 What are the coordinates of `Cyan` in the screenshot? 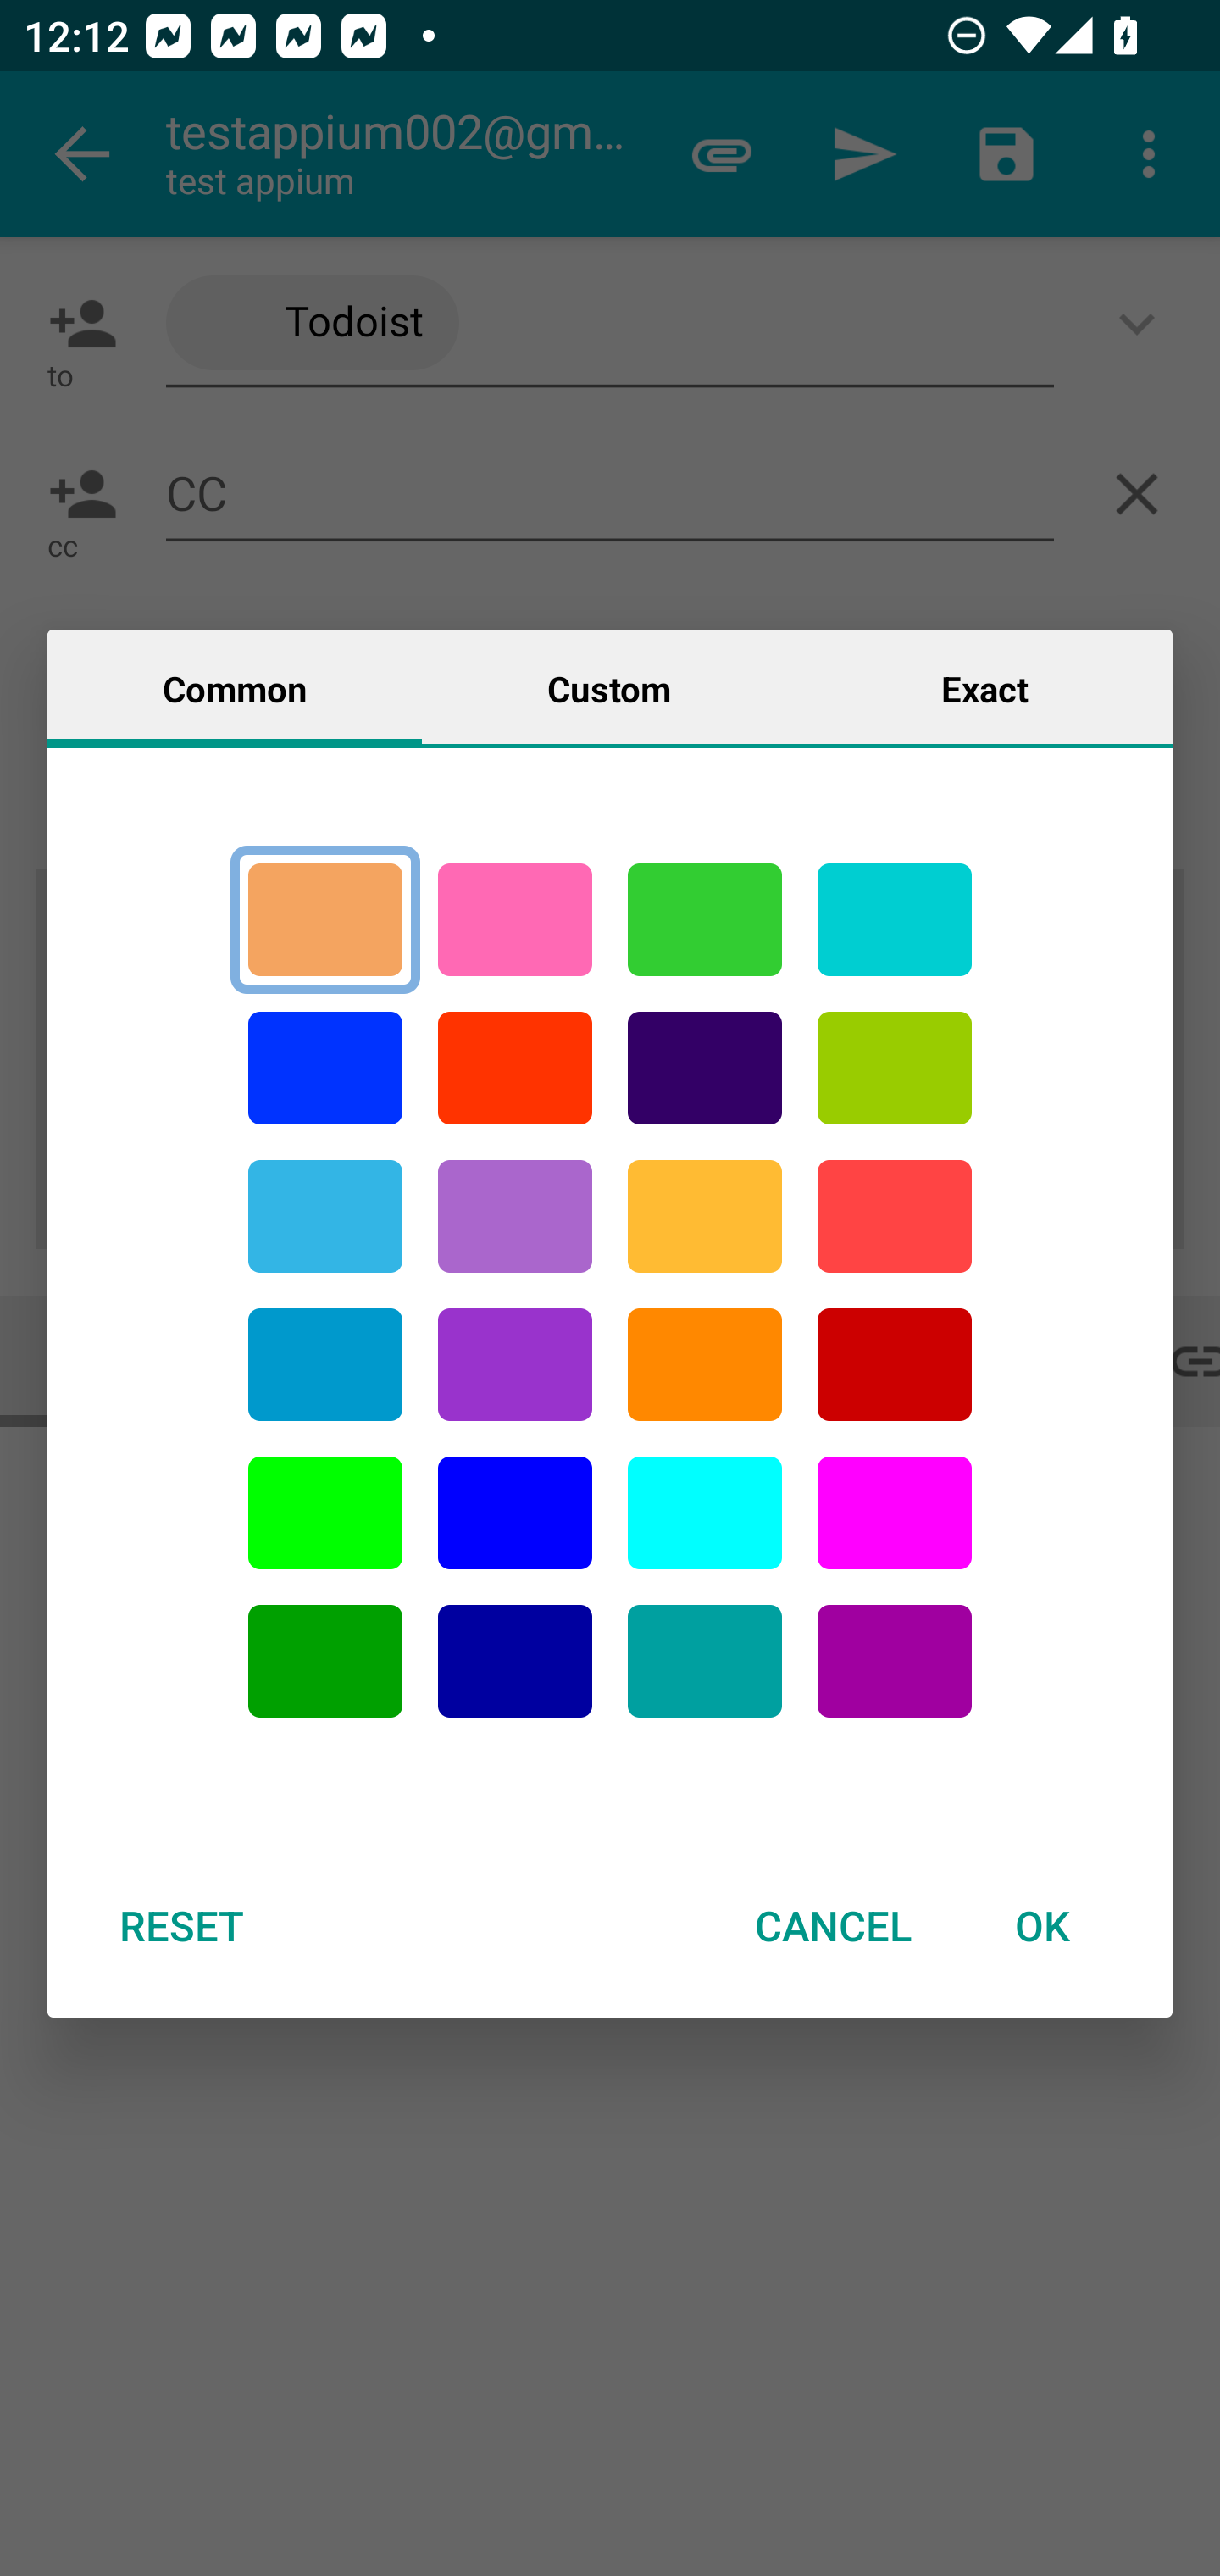 It's located at (325, 1215).